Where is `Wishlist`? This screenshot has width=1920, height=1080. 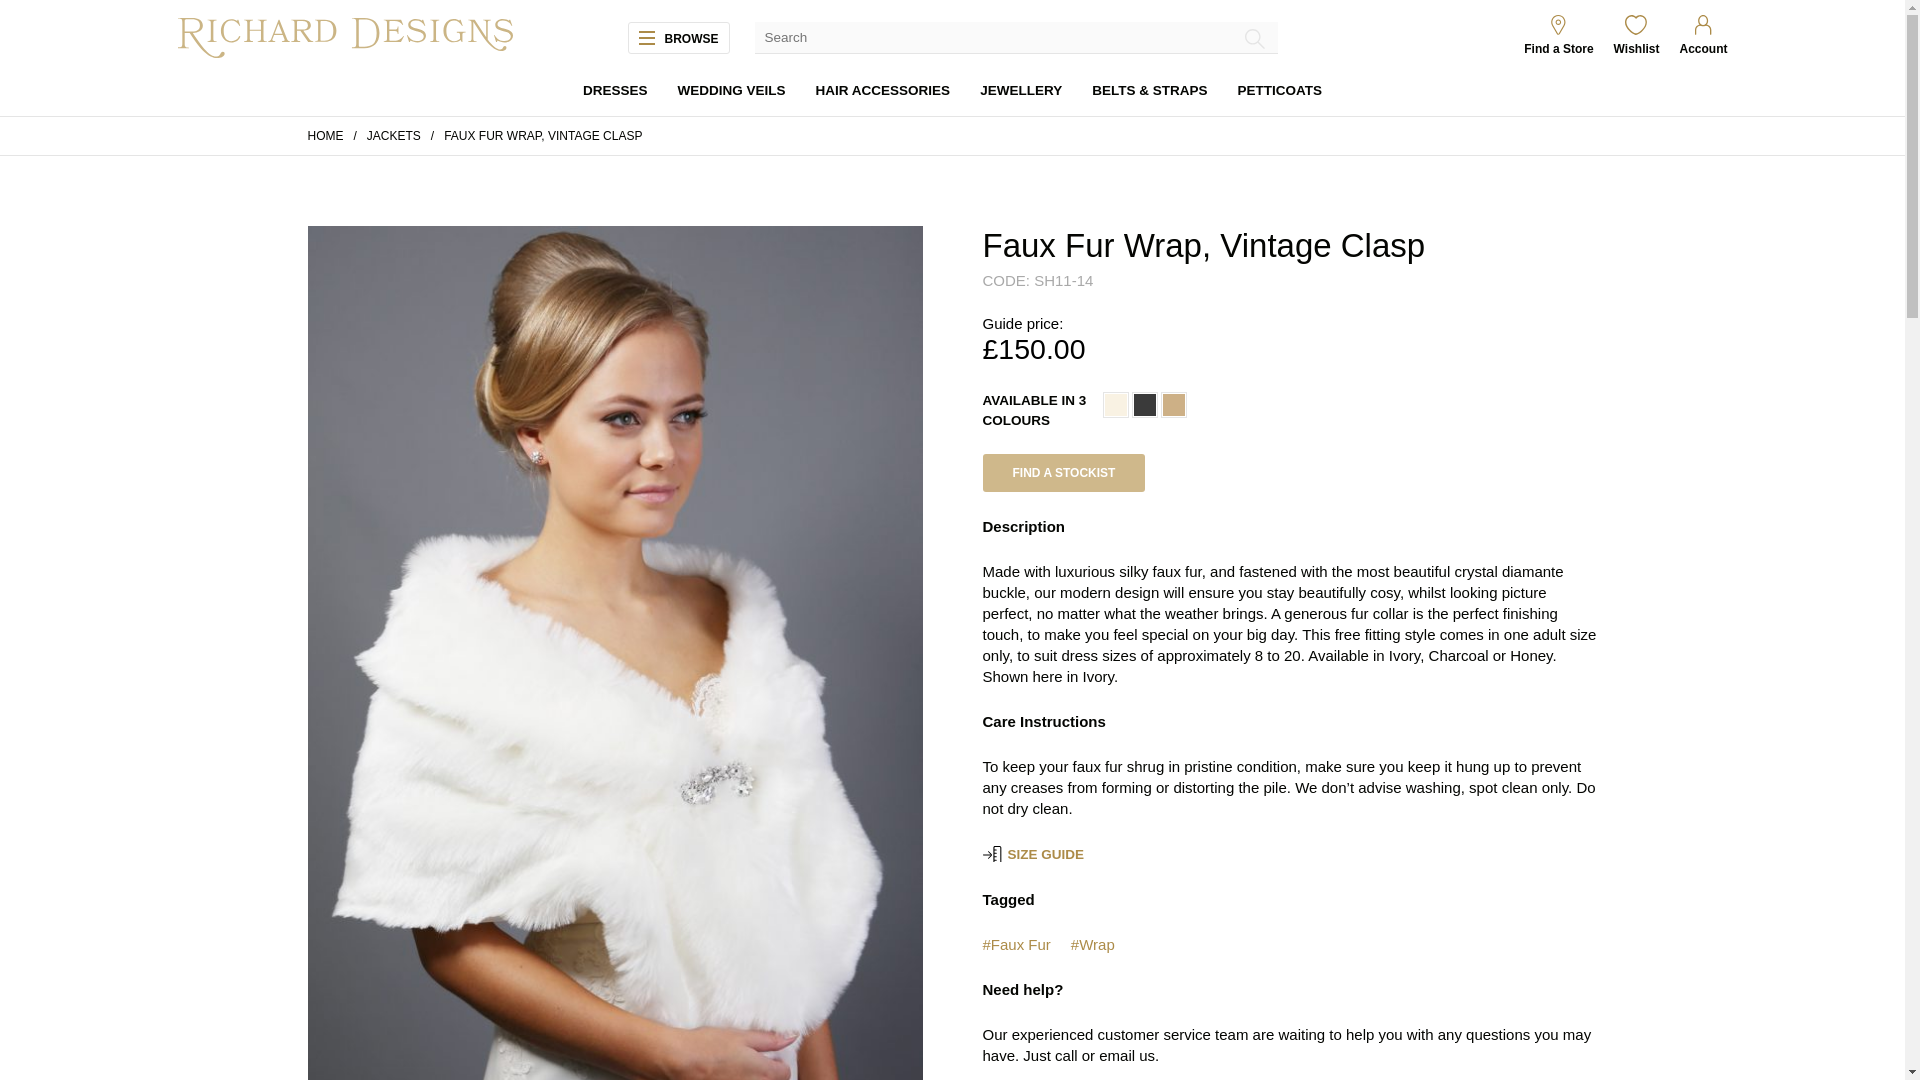 Wishlist is located at coordinates (1637, 50).